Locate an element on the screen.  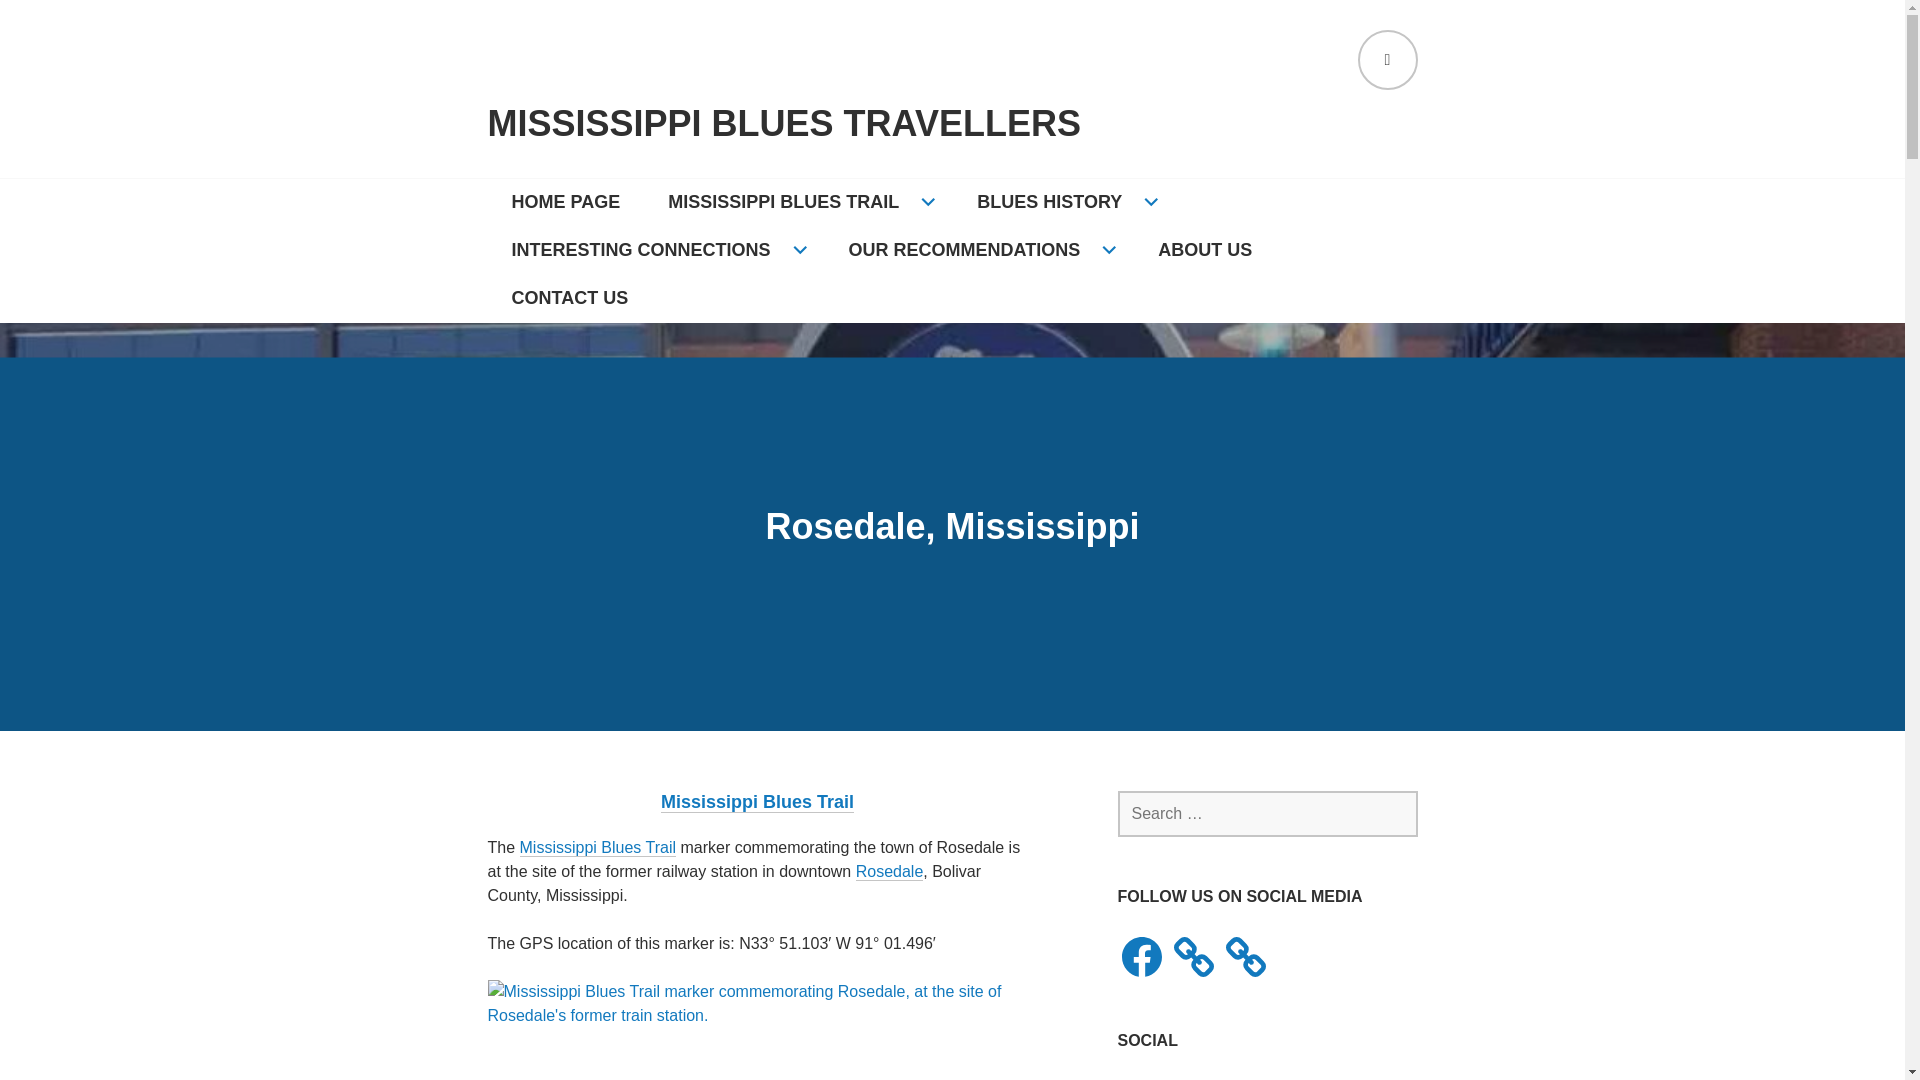
MISSISSIPPI BLUES TRAVELLERS is located at coordinates (784, 124).